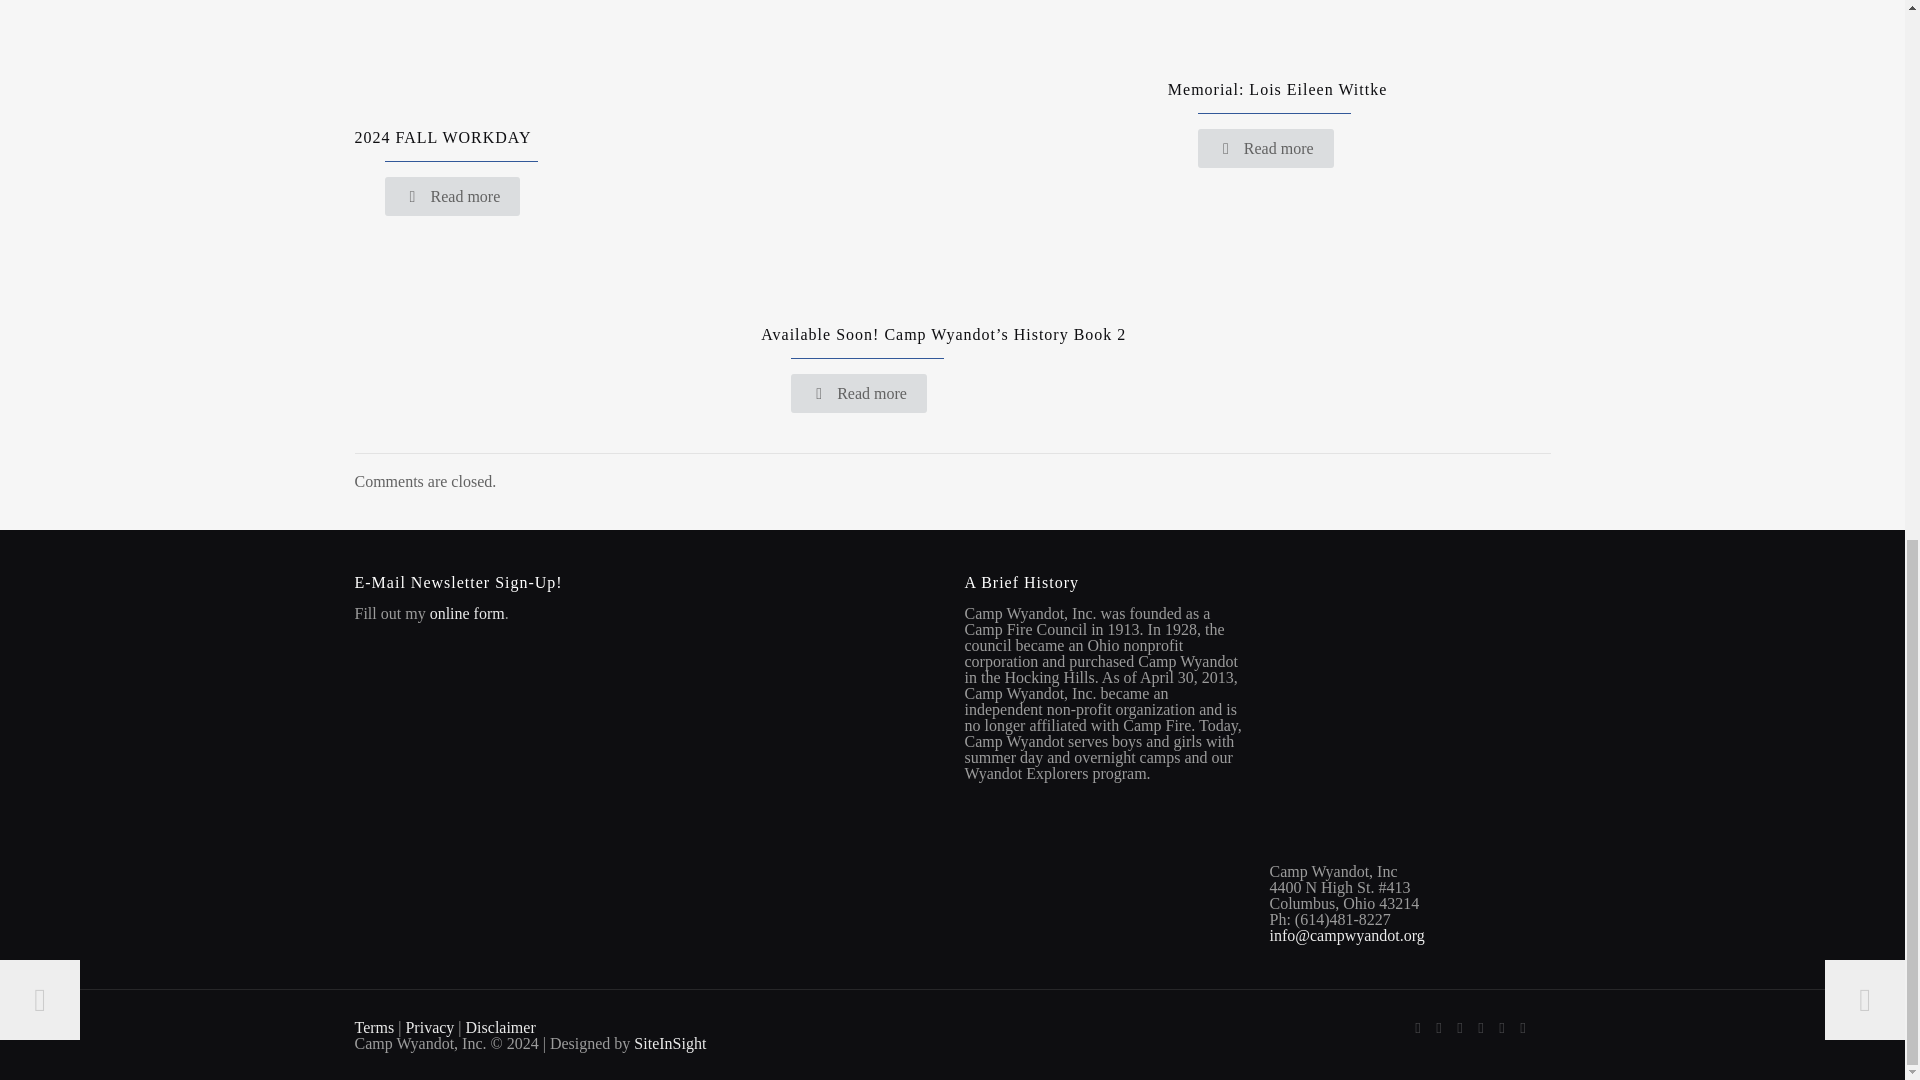  I want to click on Vimeo, so click(1458, 1027).